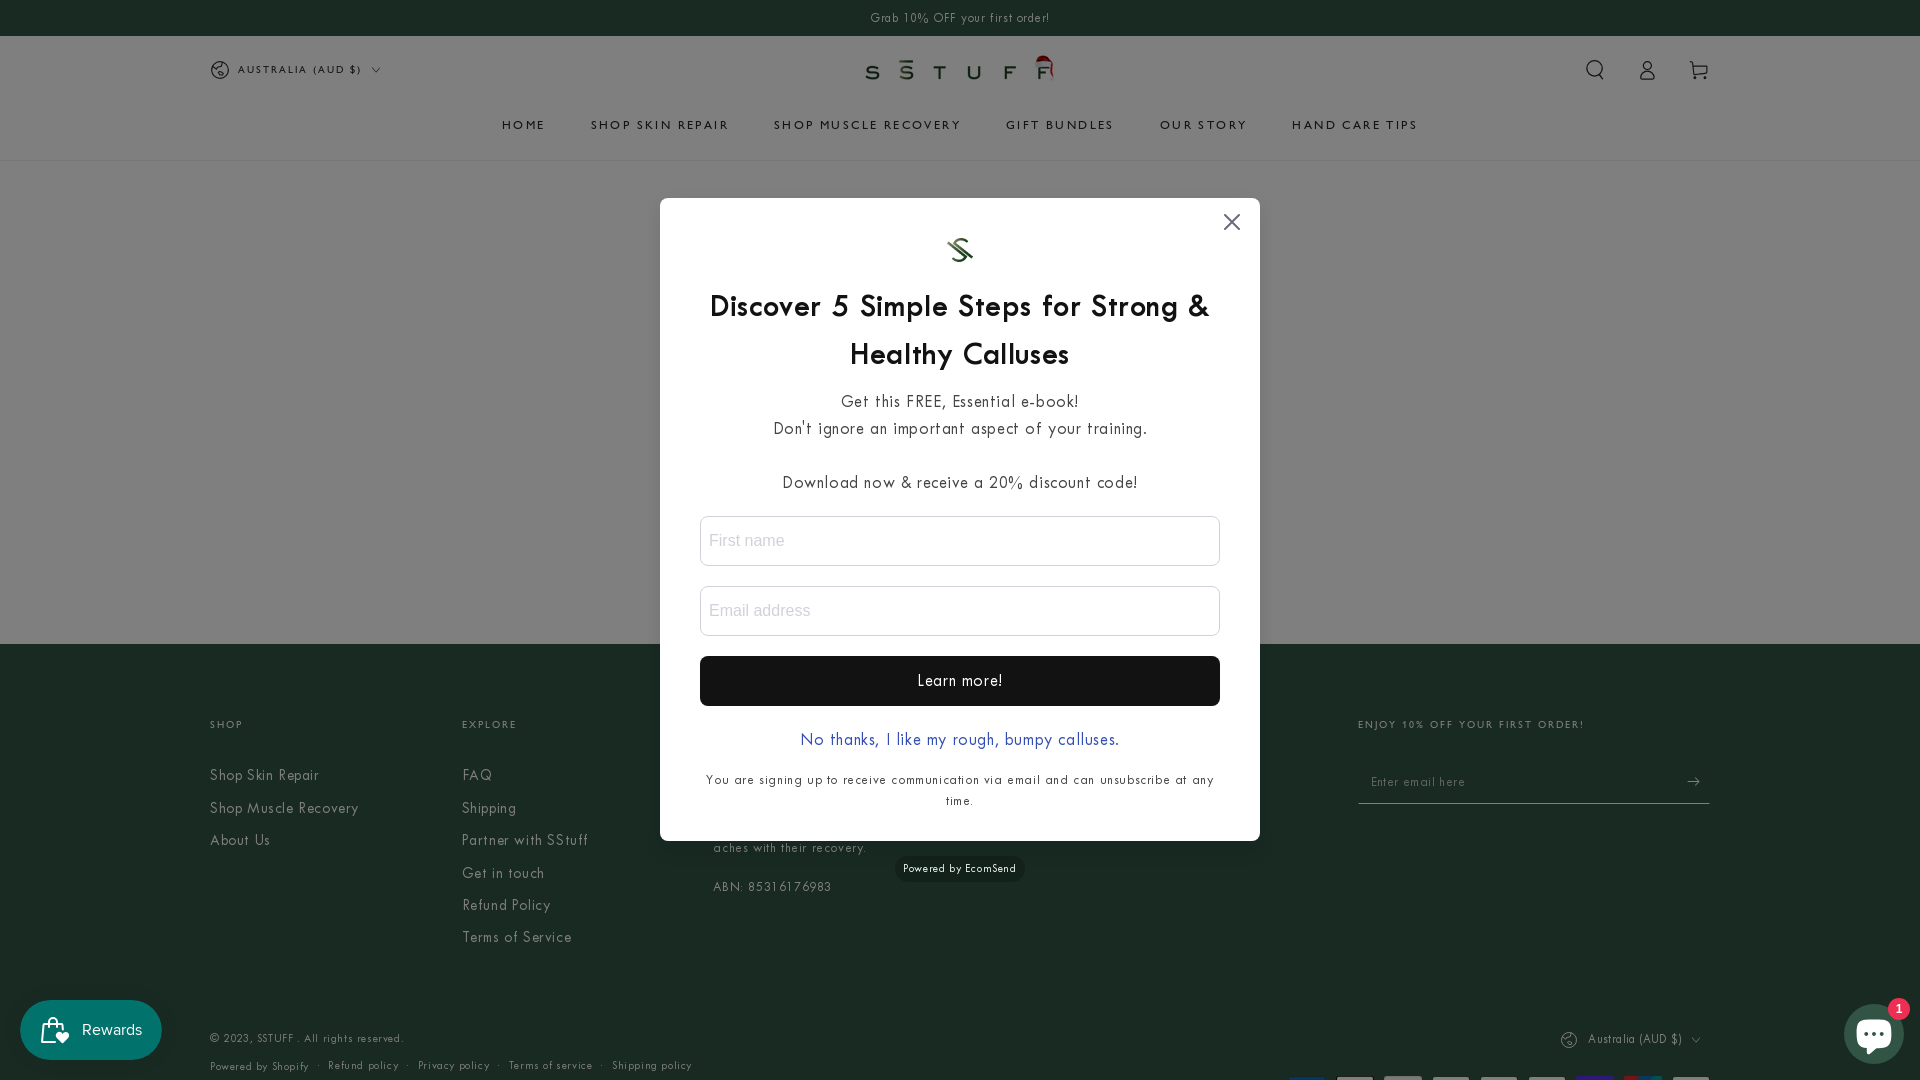  I want to click on Smile.io Rewards Program Launcher, so click(91, 1030).